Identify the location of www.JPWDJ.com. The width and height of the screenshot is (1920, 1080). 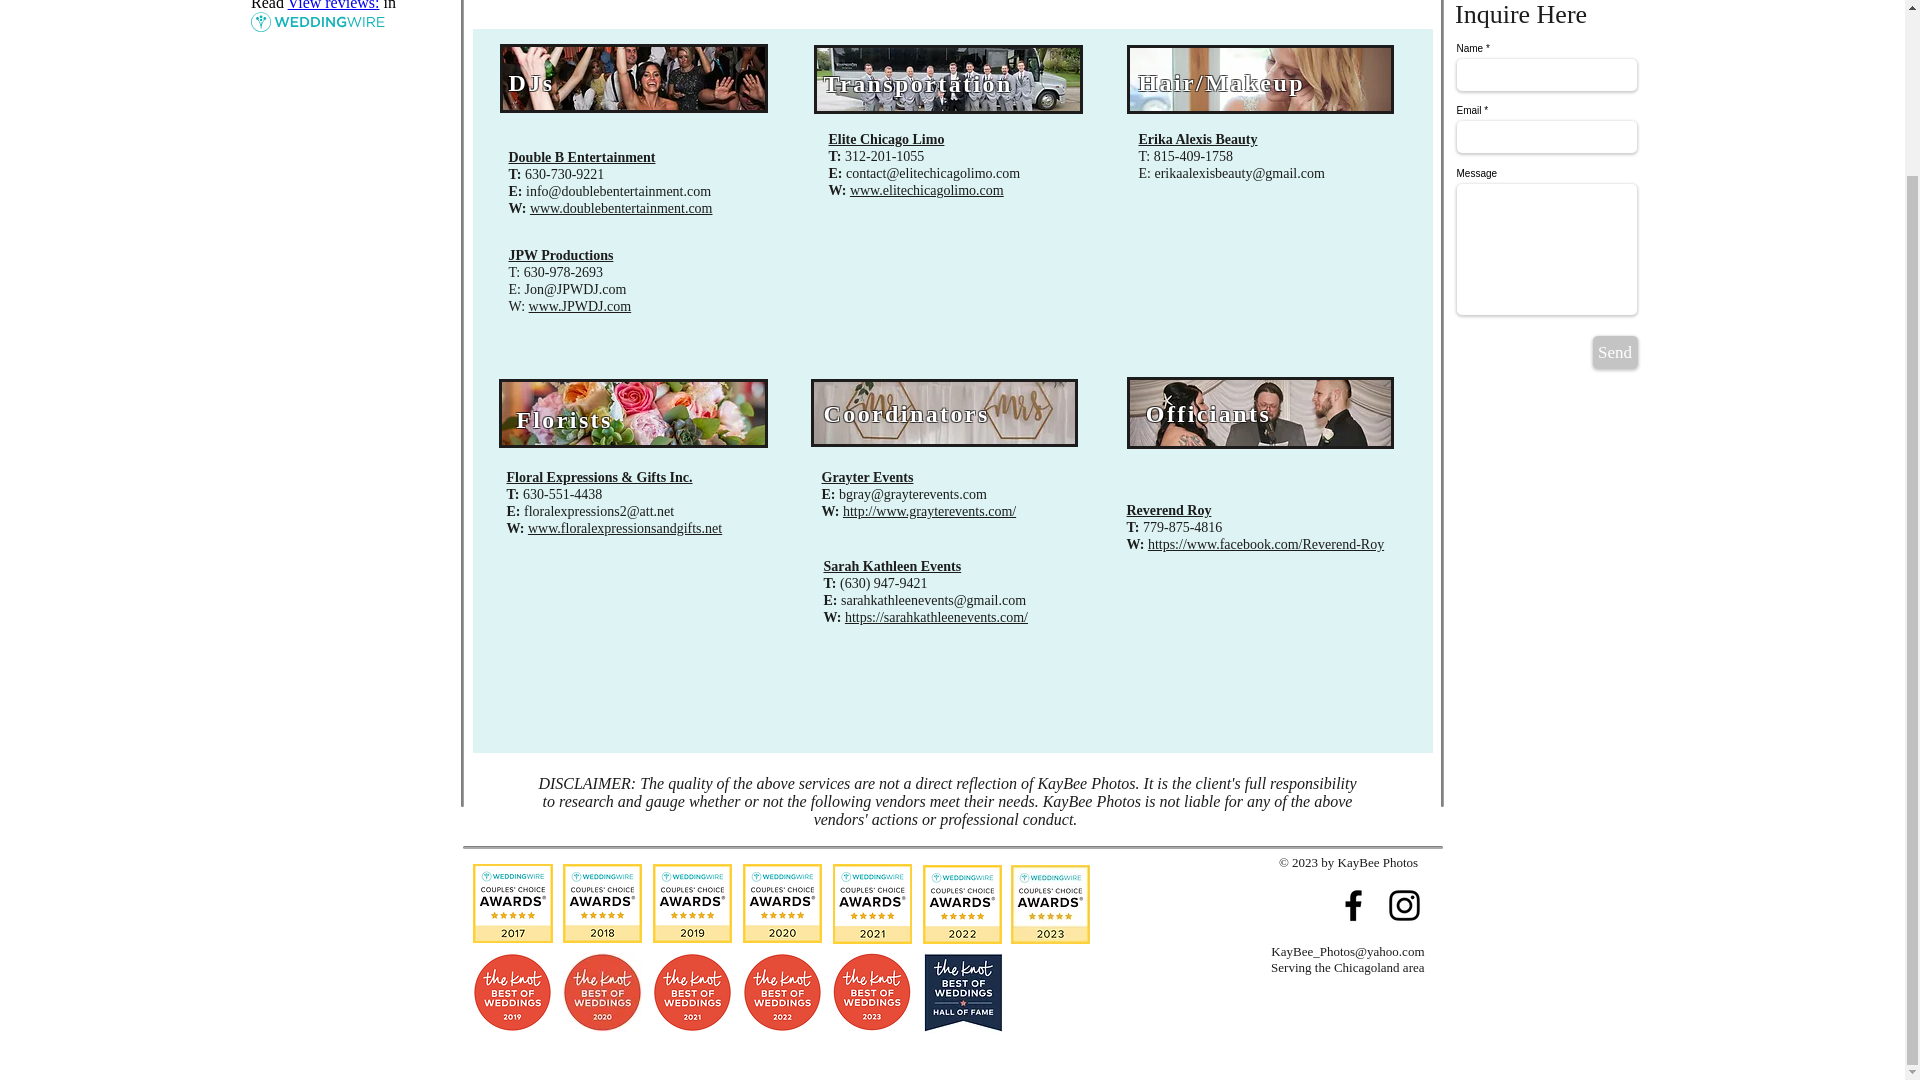
(580, 306).